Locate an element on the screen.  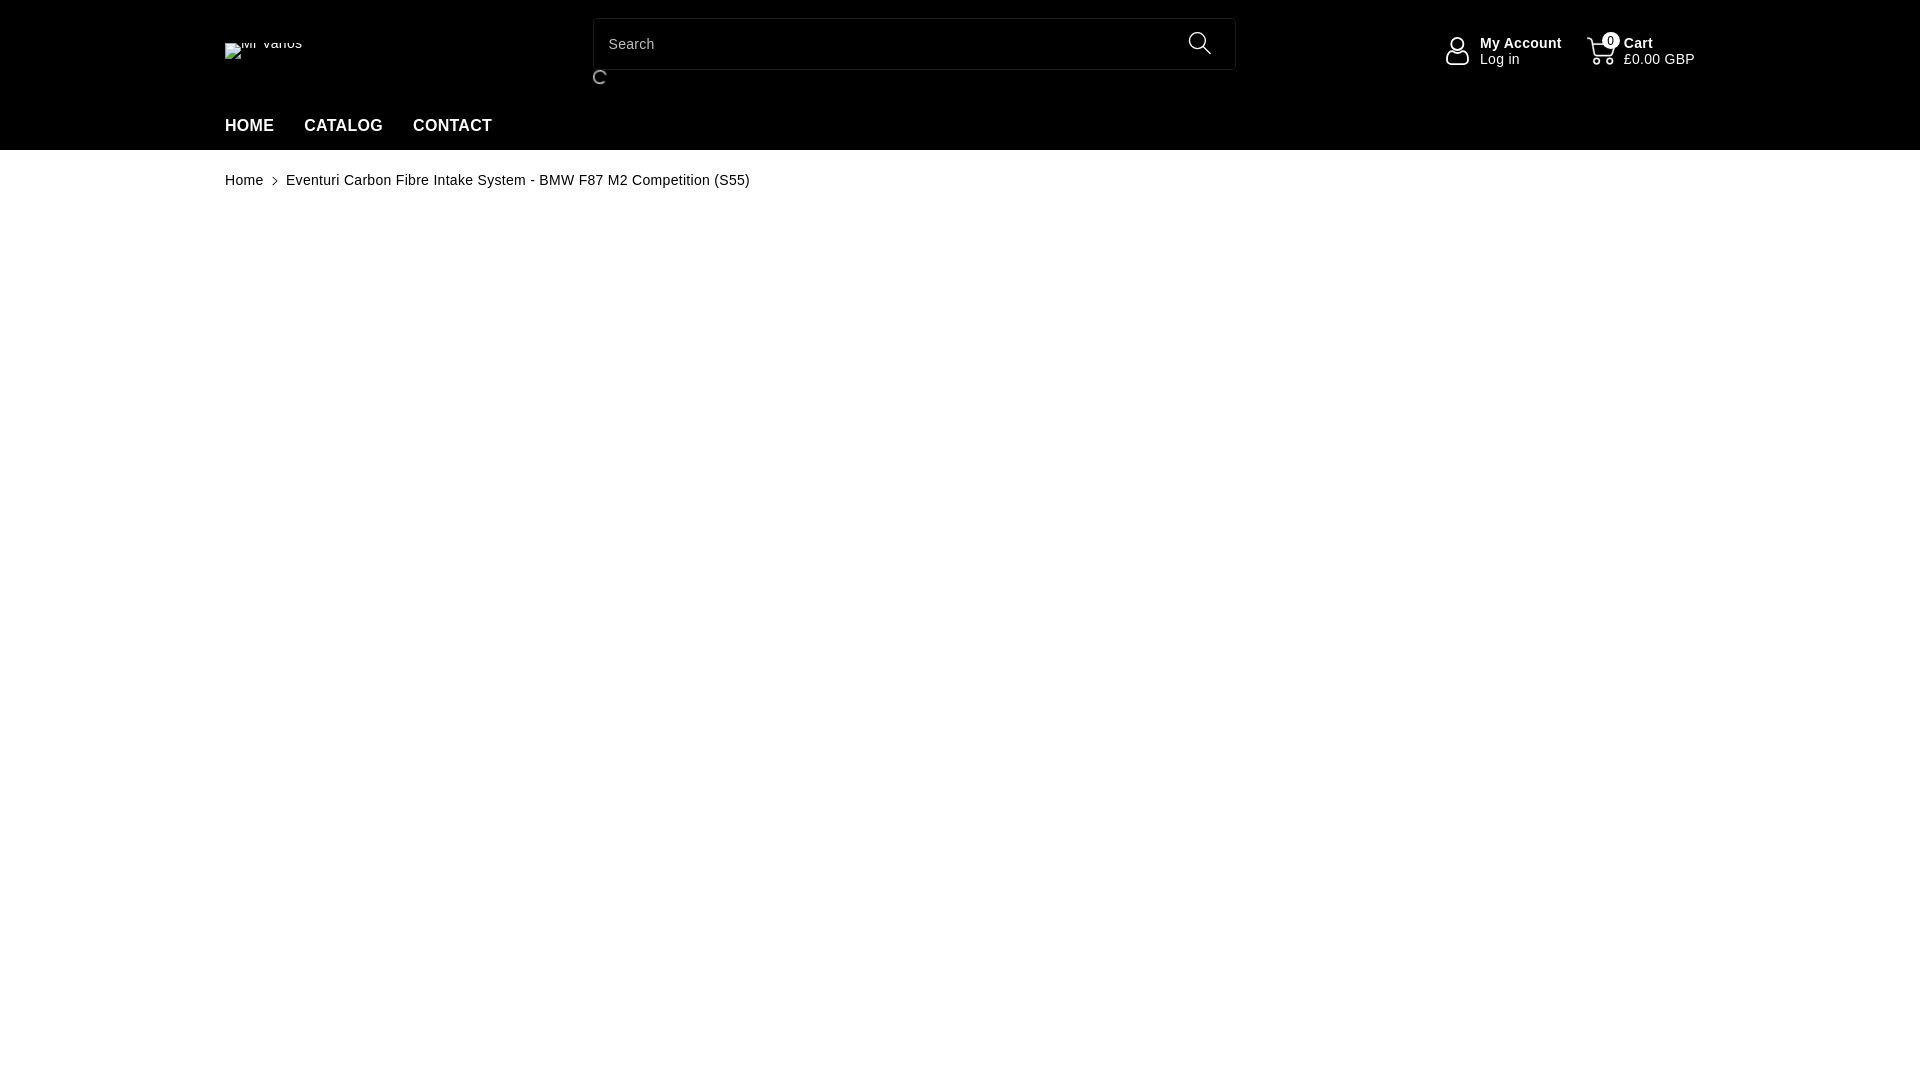
CATALOG is located at coordinates (249, 126).